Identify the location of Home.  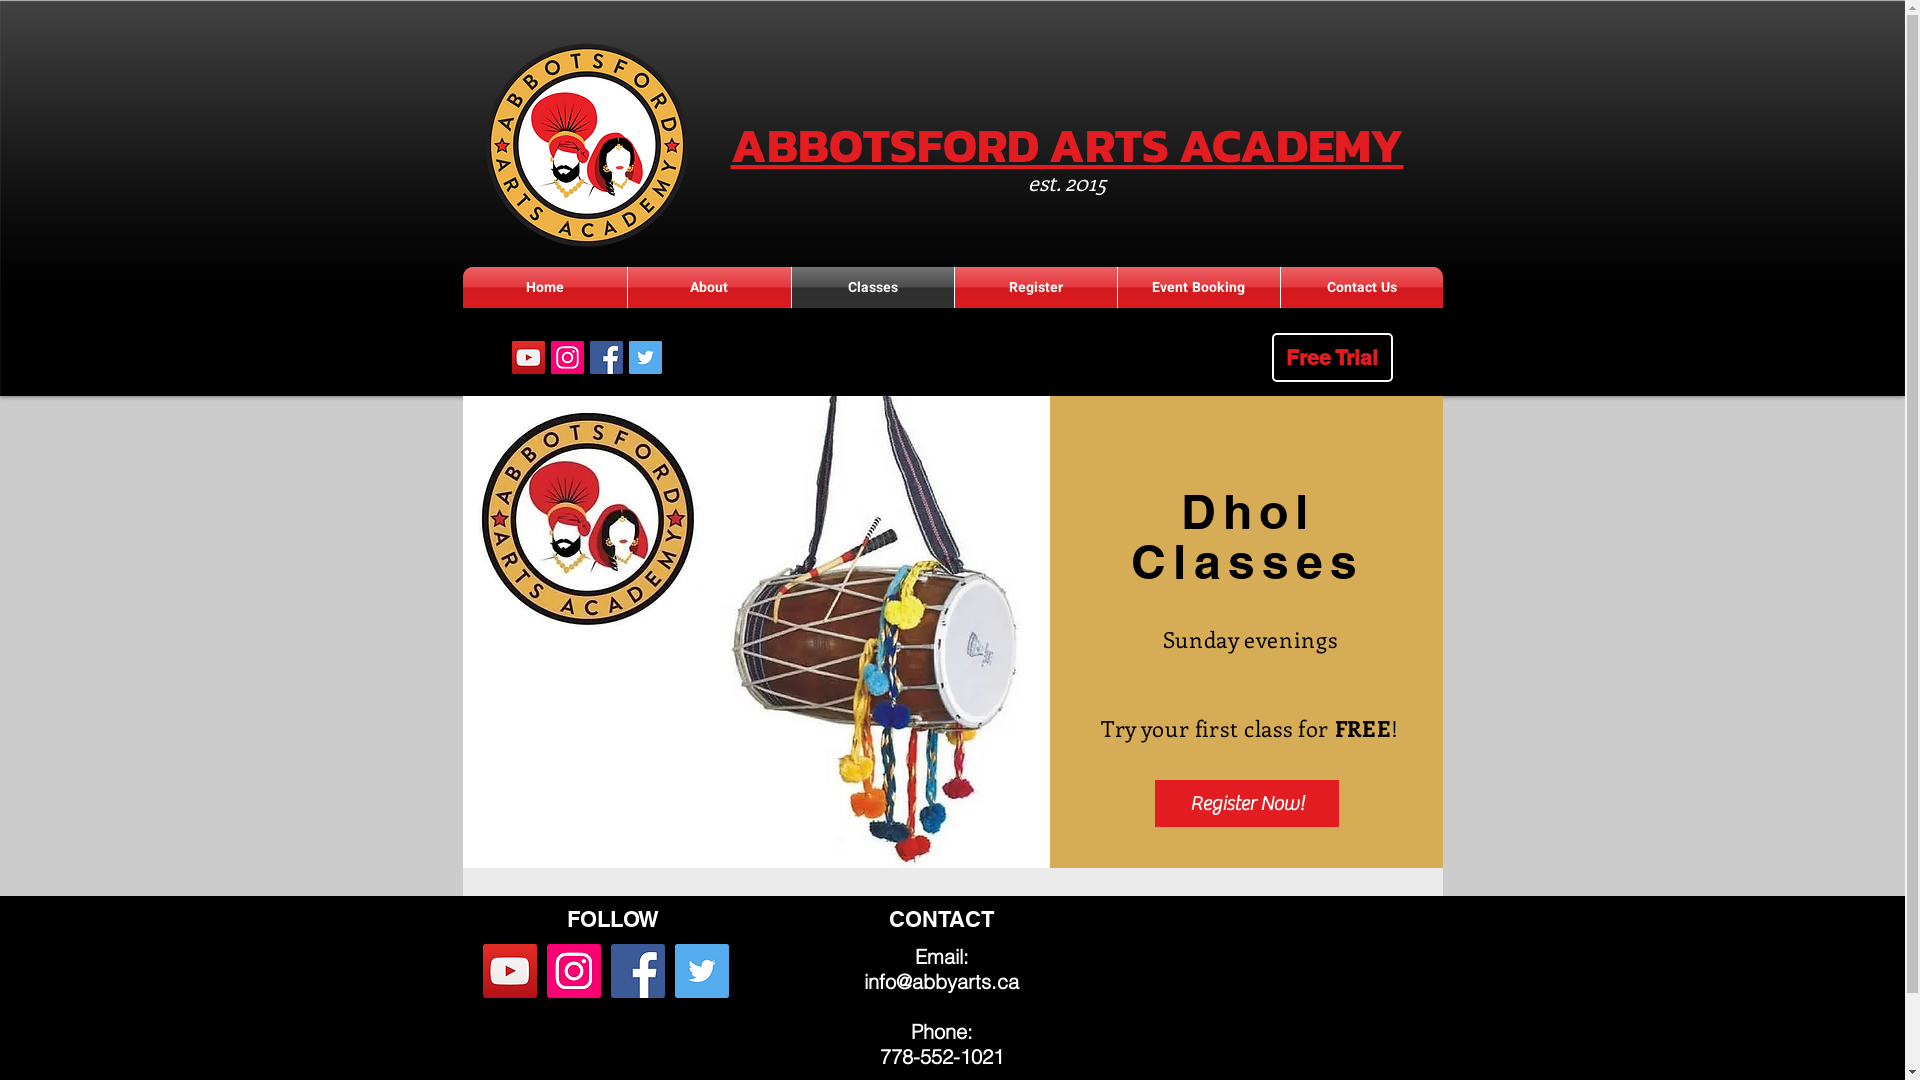
(544, 288).